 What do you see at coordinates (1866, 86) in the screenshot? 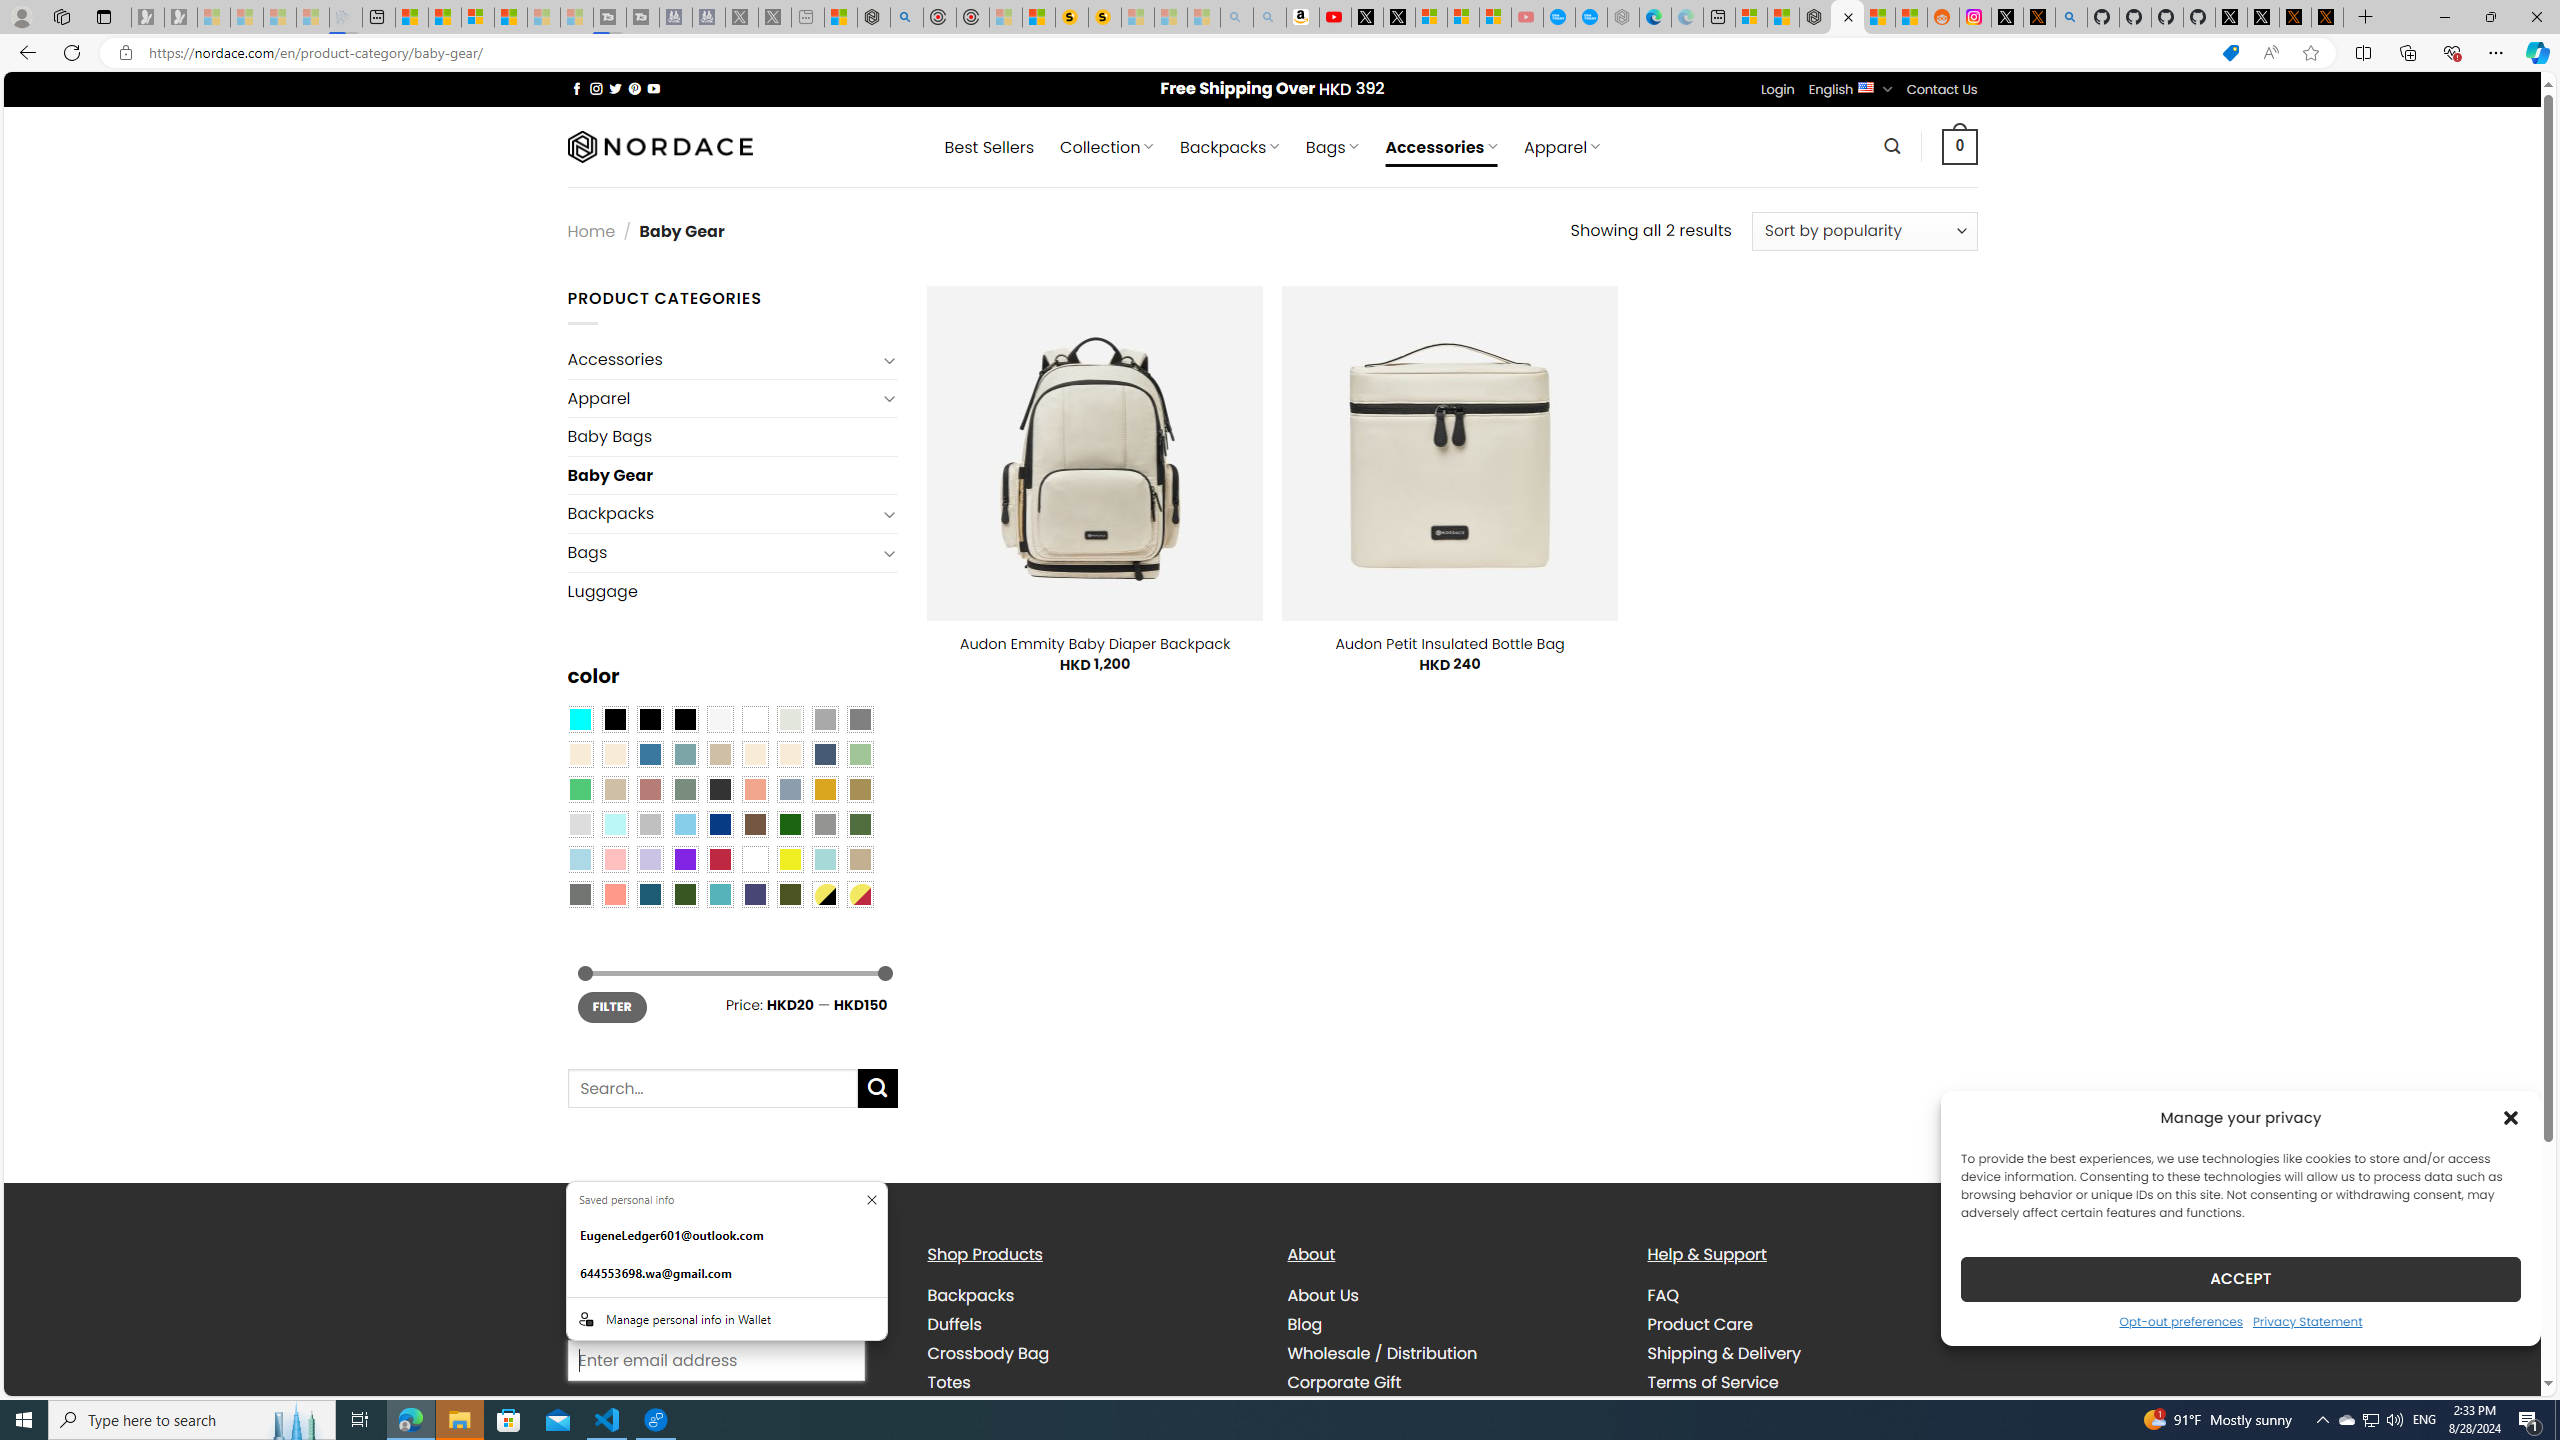
I see `English` at bounding box center [1866, 86].